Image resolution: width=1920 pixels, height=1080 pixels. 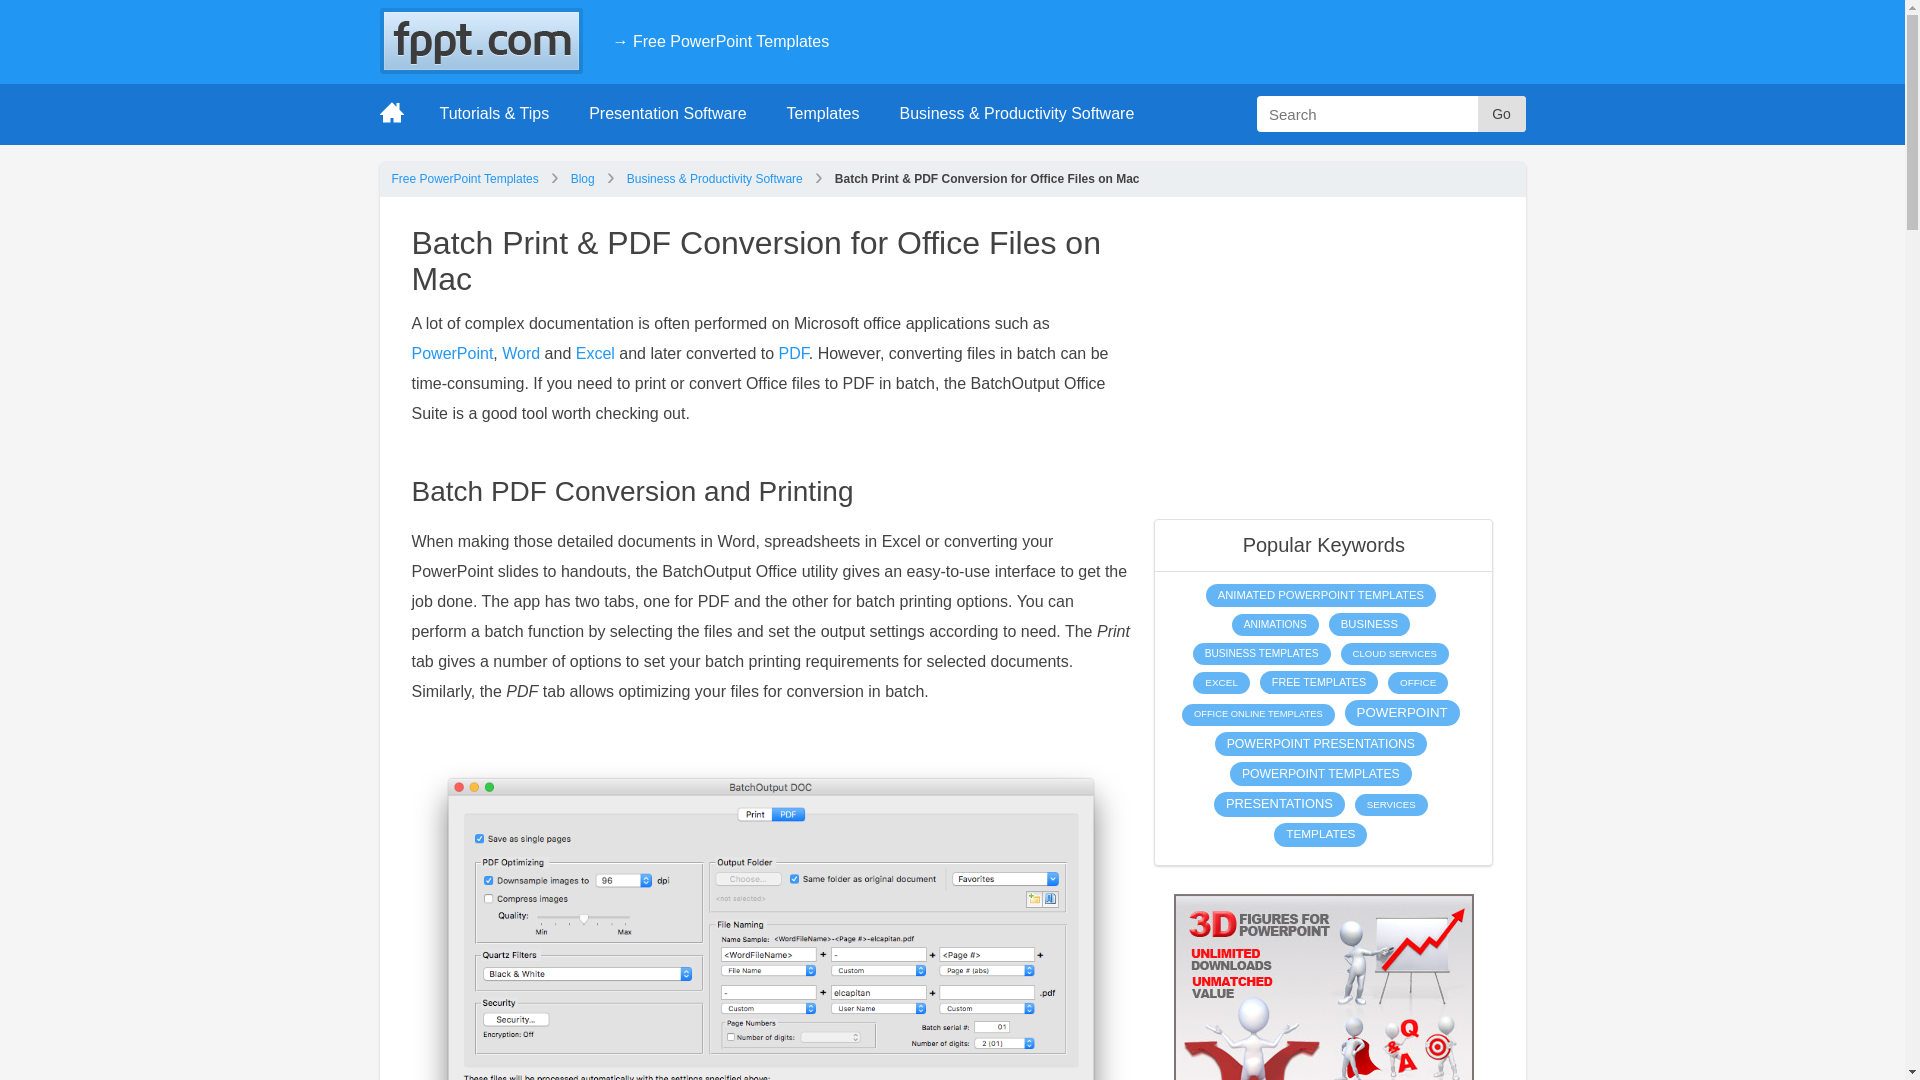 What do you see at coordinates (667, 114) in the screenshot?
I see `Presentation Software` at bounding box center [667, 114].